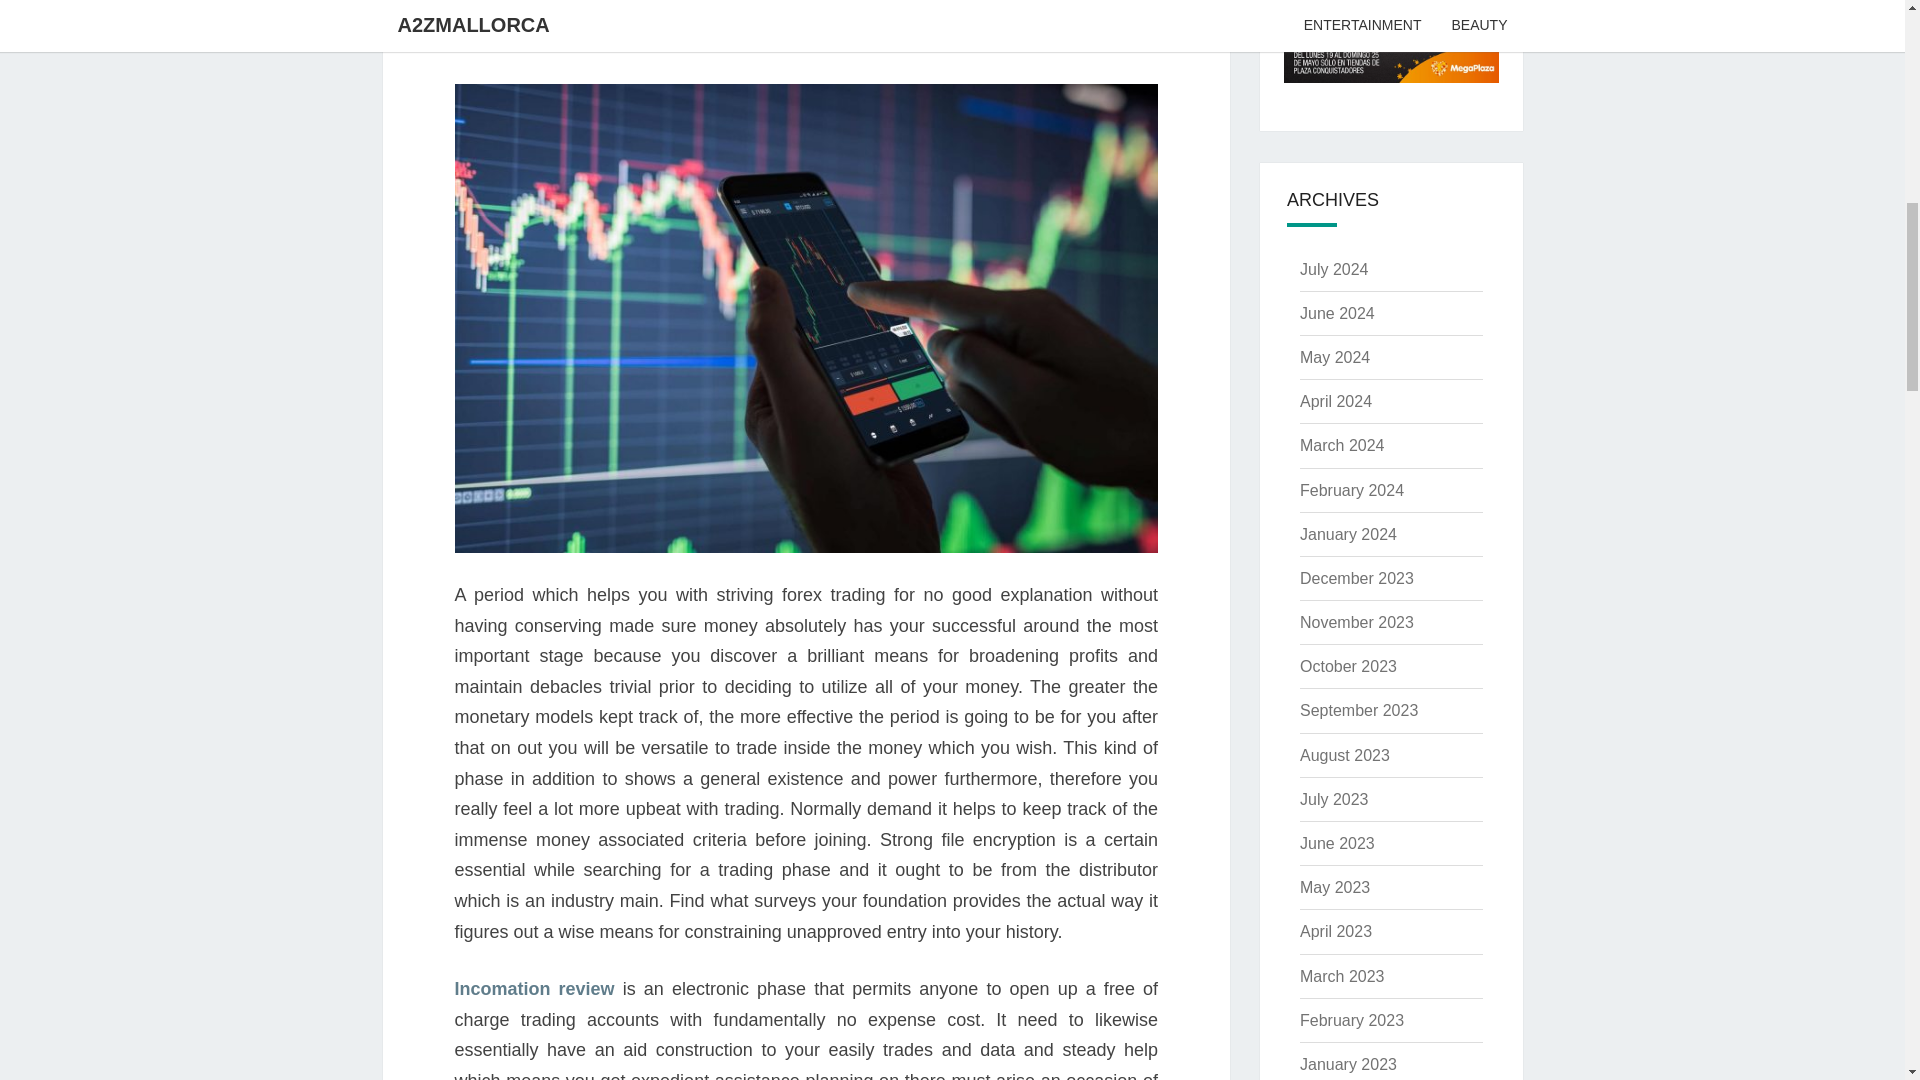 The height and width of the screenshot is (1080, 1920). I want to click on April 2023, so click(1336, 931).